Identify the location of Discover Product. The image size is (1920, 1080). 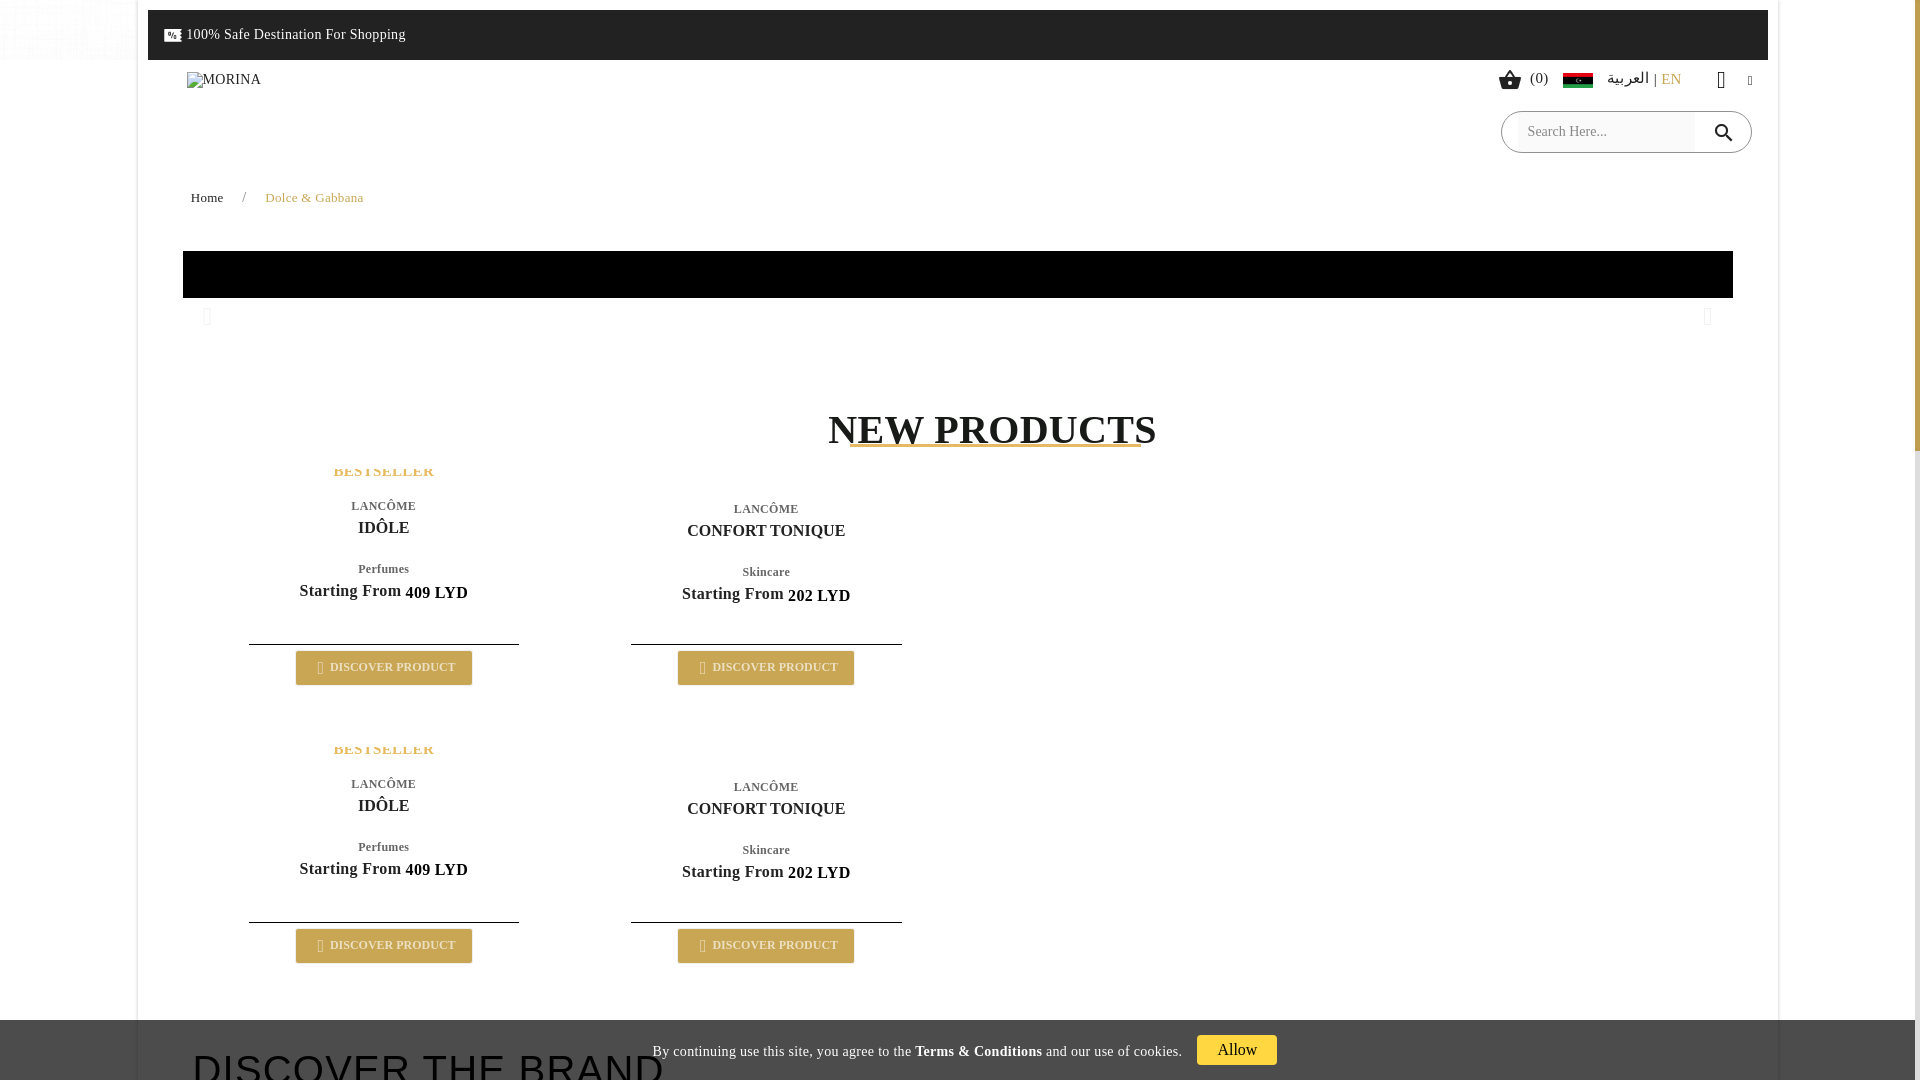
(766, 946).